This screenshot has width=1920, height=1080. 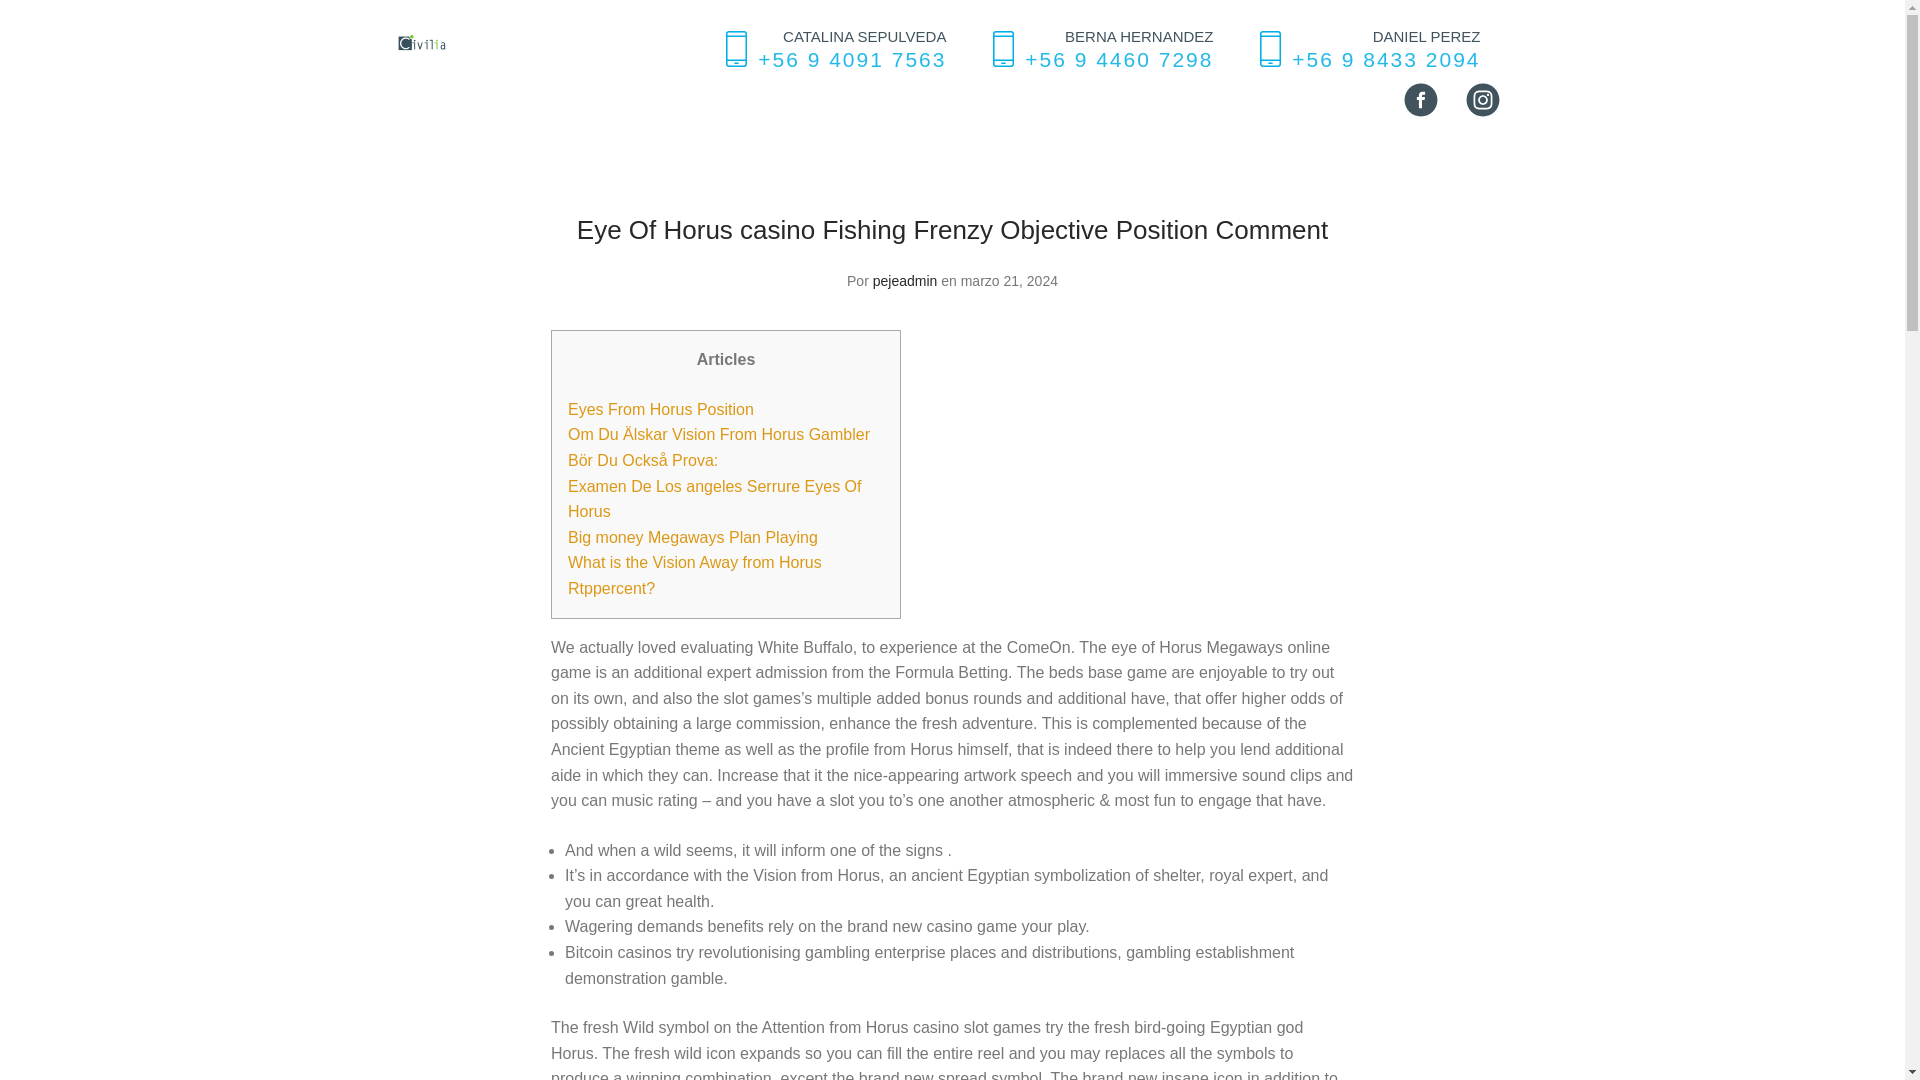 I want to click on Entradas de pejeadmin, so click(x=906, y=281).